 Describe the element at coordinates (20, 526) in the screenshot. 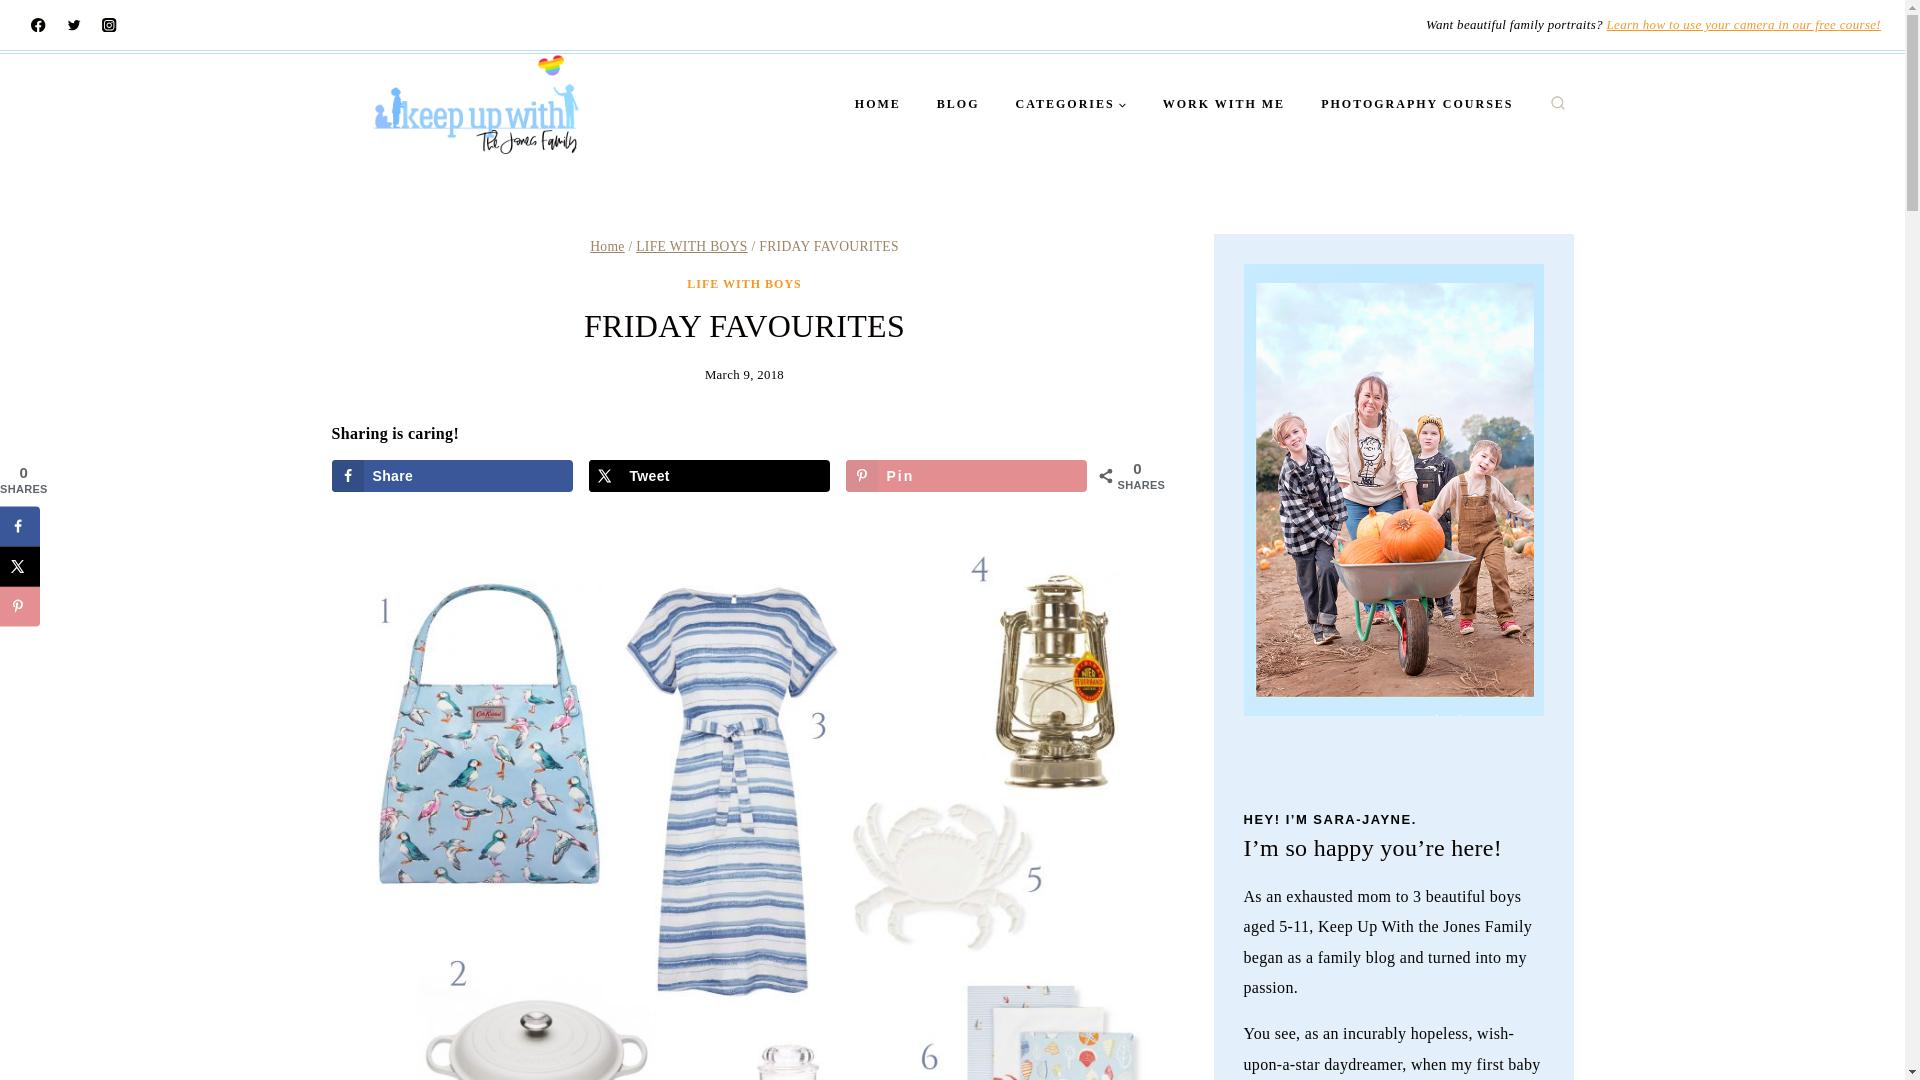

I see `Share on Facebook` at that location.